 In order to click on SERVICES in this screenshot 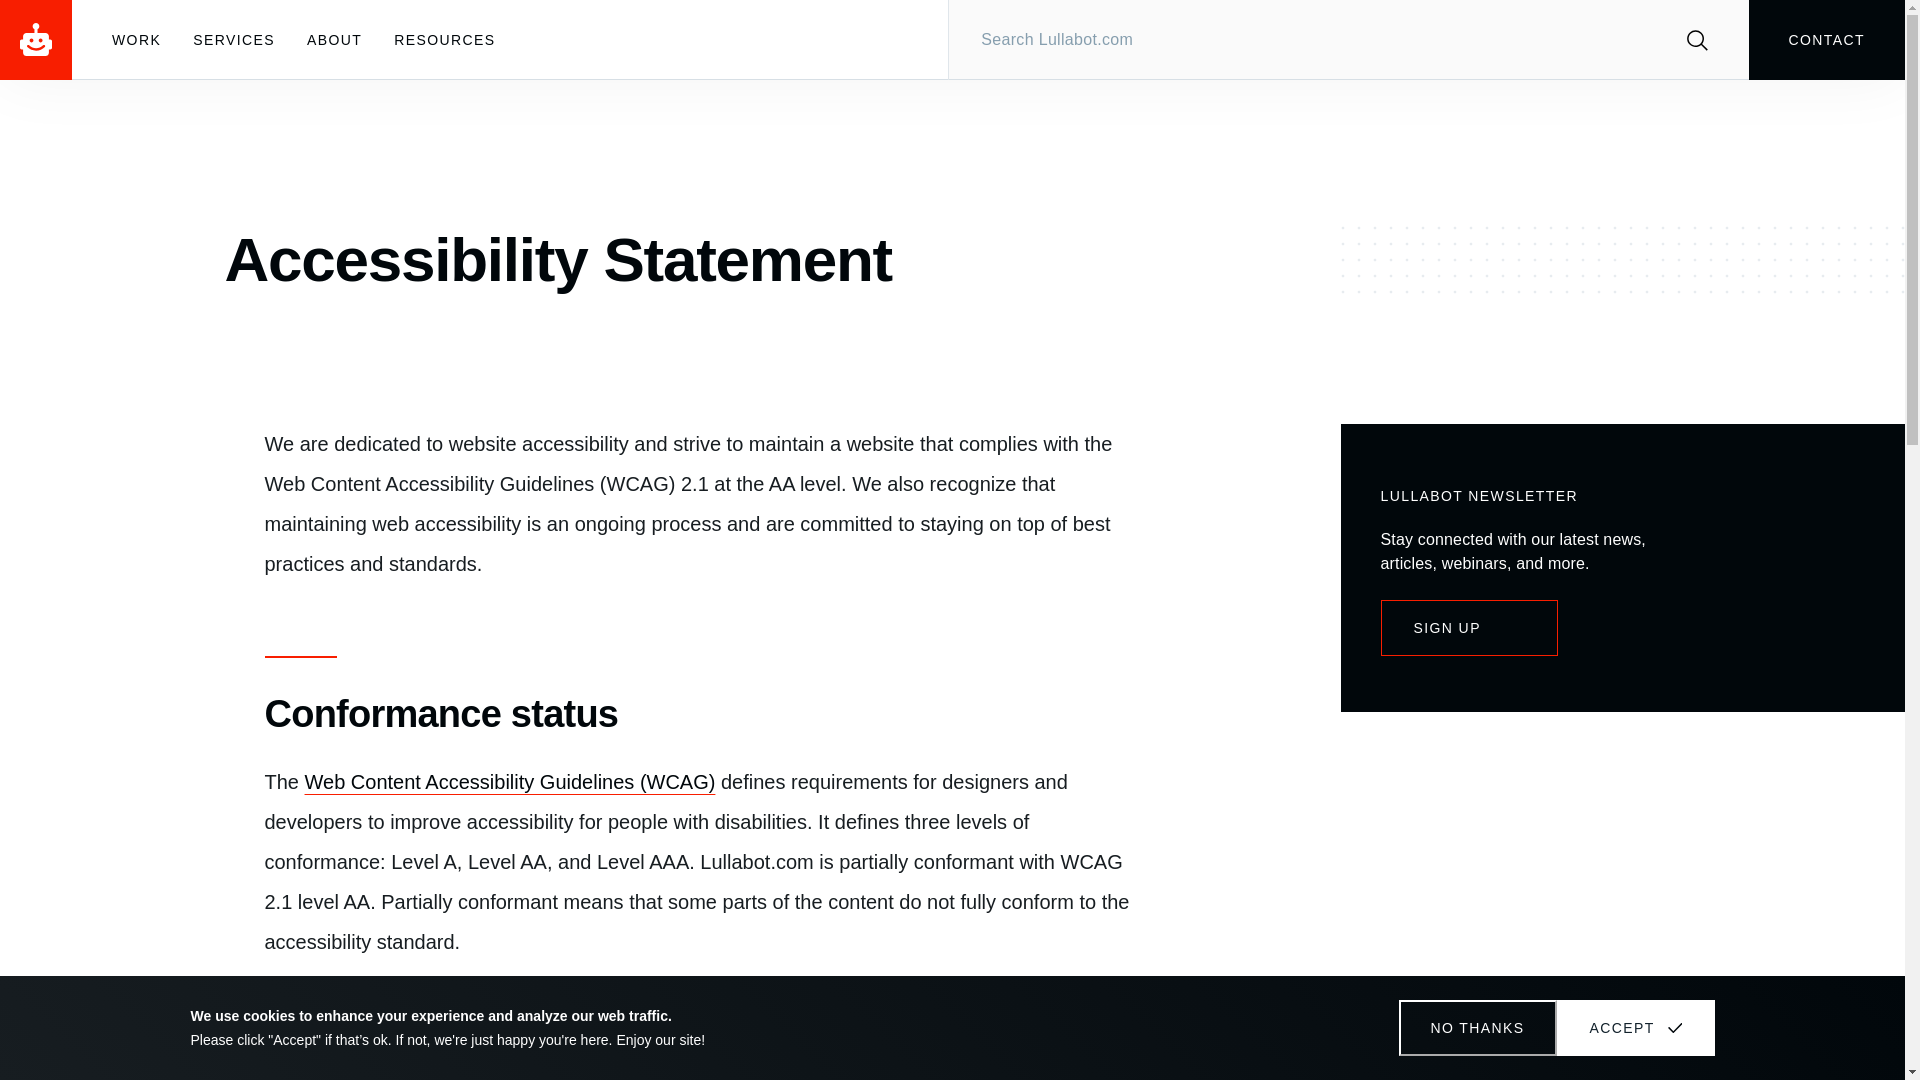, I will do `click(234, 40)`.